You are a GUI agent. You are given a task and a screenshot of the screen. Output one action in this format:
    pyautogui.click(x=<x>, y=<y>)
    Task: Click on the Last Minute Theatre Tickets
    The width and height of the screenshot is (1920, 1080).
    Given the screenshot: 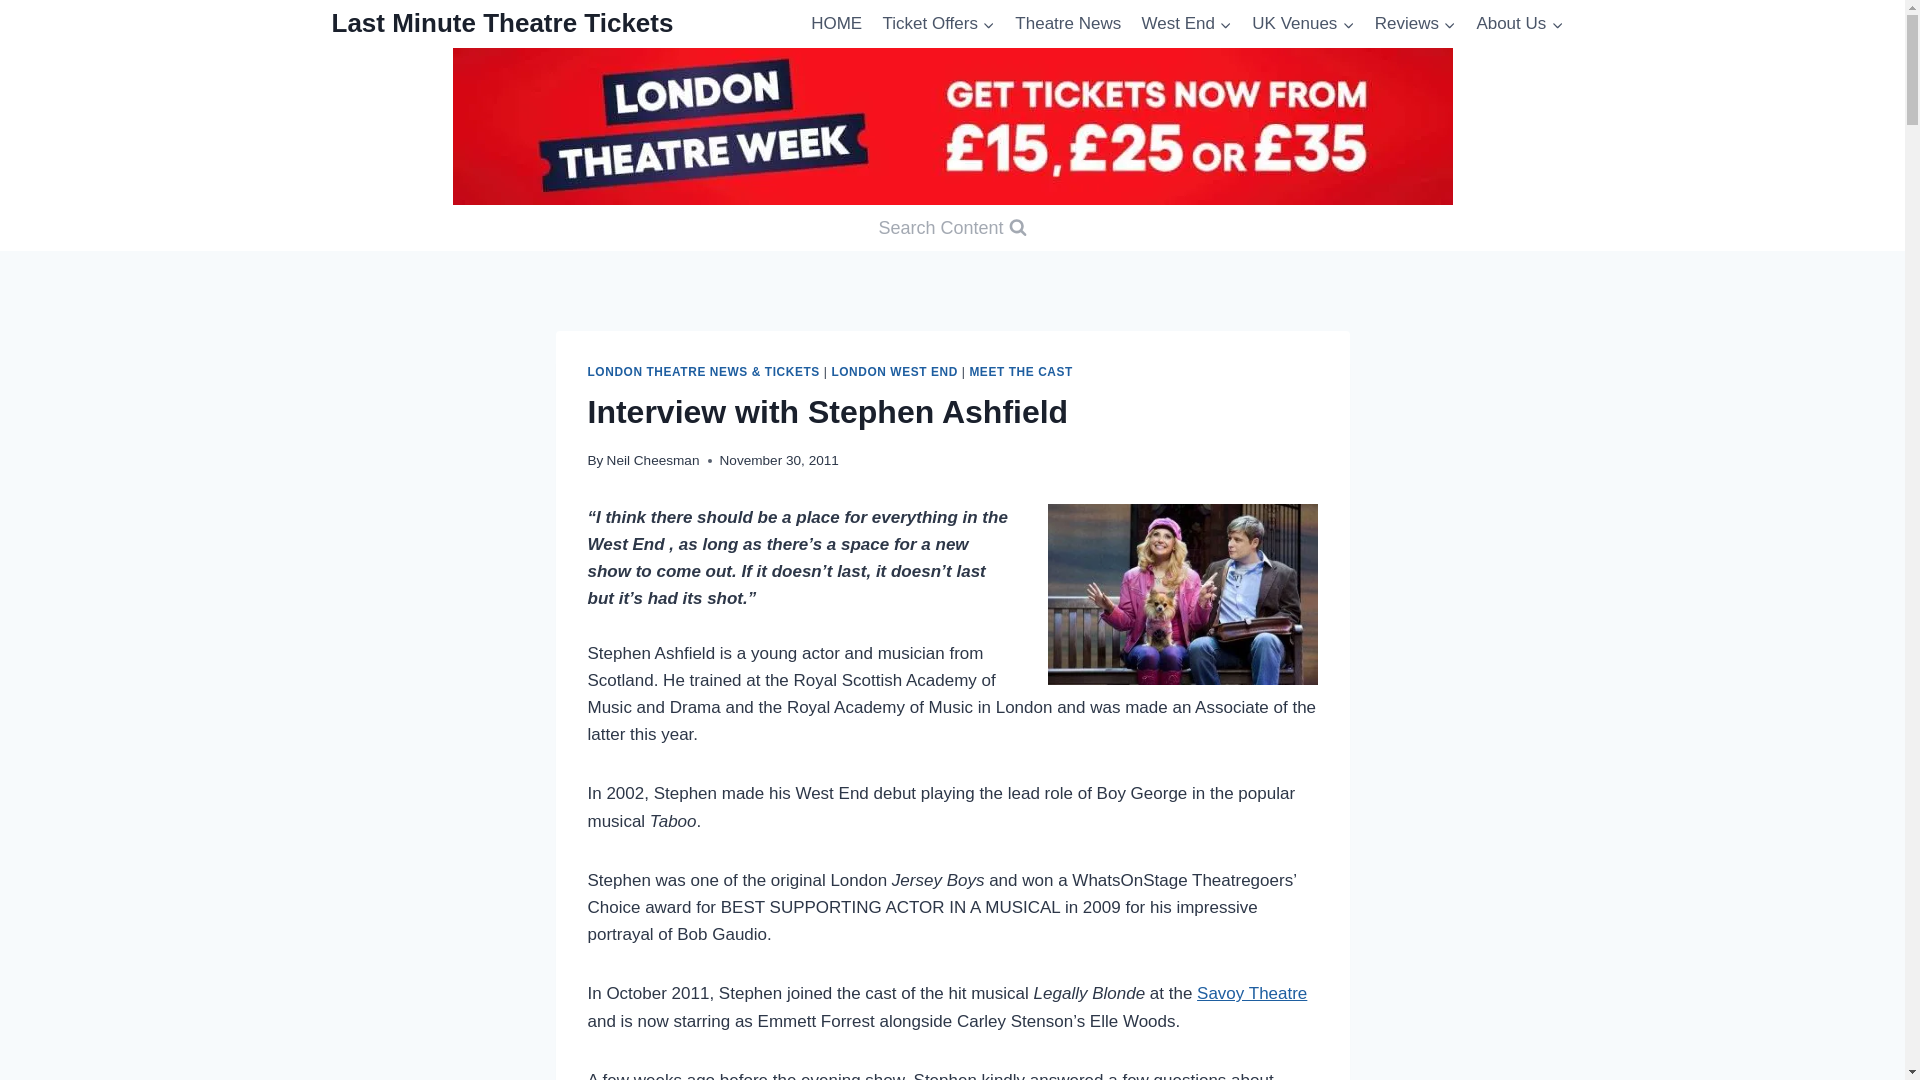 What is the action you would take?
    pyautogui.click(x=502, y=22)
    